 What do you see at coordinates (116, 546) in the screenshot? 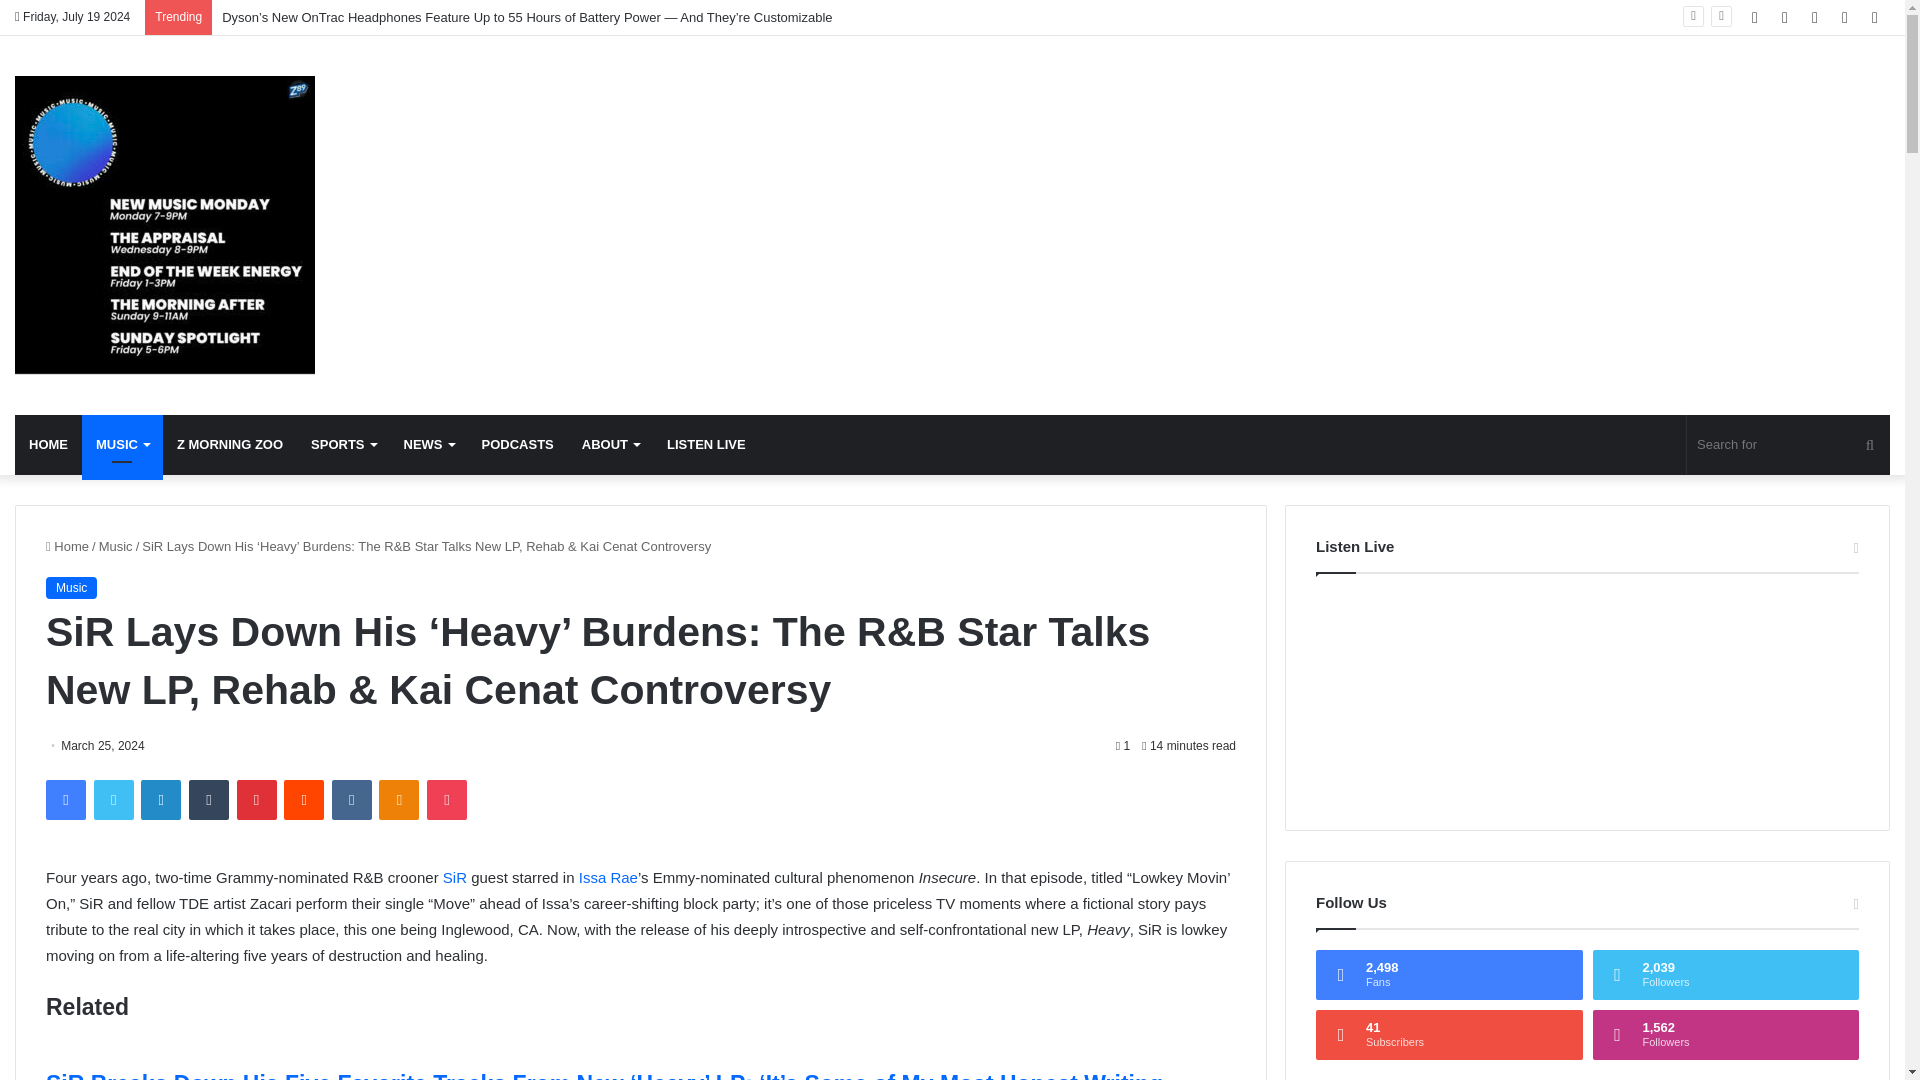
I see `Music` at bounding box center [116, 546].